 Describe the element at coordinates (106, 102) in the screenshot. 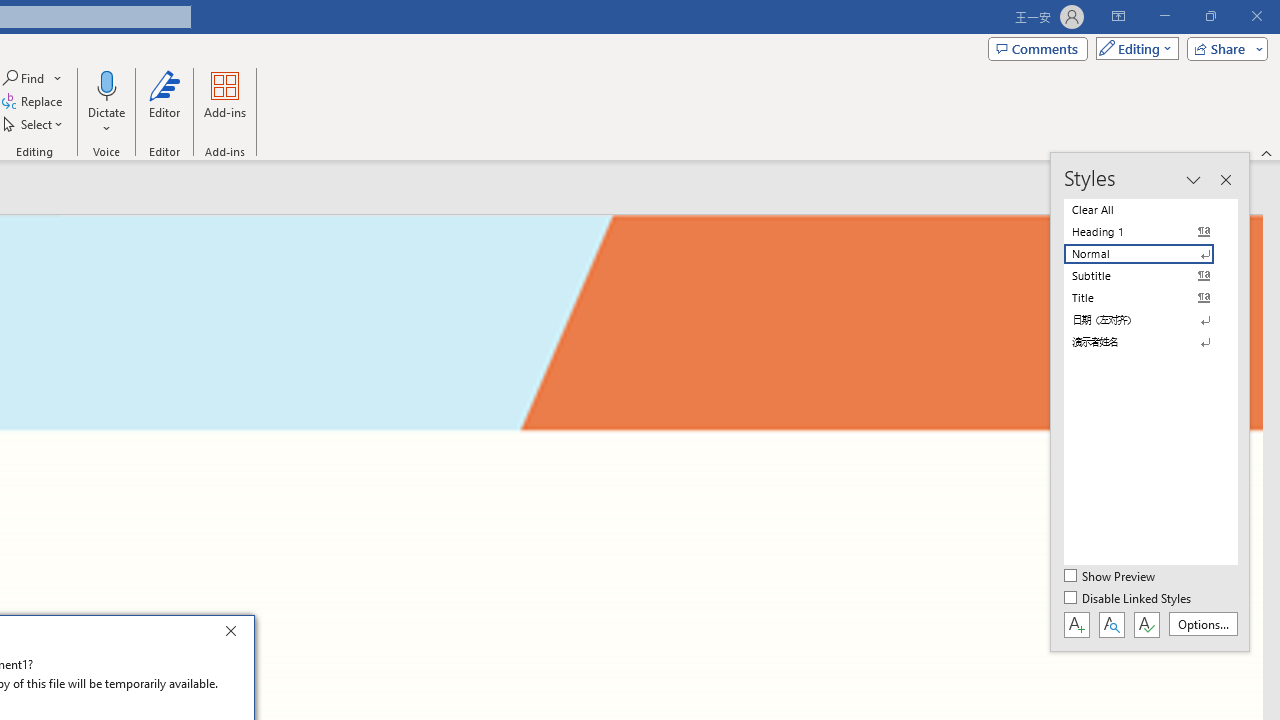

I see `Dictate` at that location.